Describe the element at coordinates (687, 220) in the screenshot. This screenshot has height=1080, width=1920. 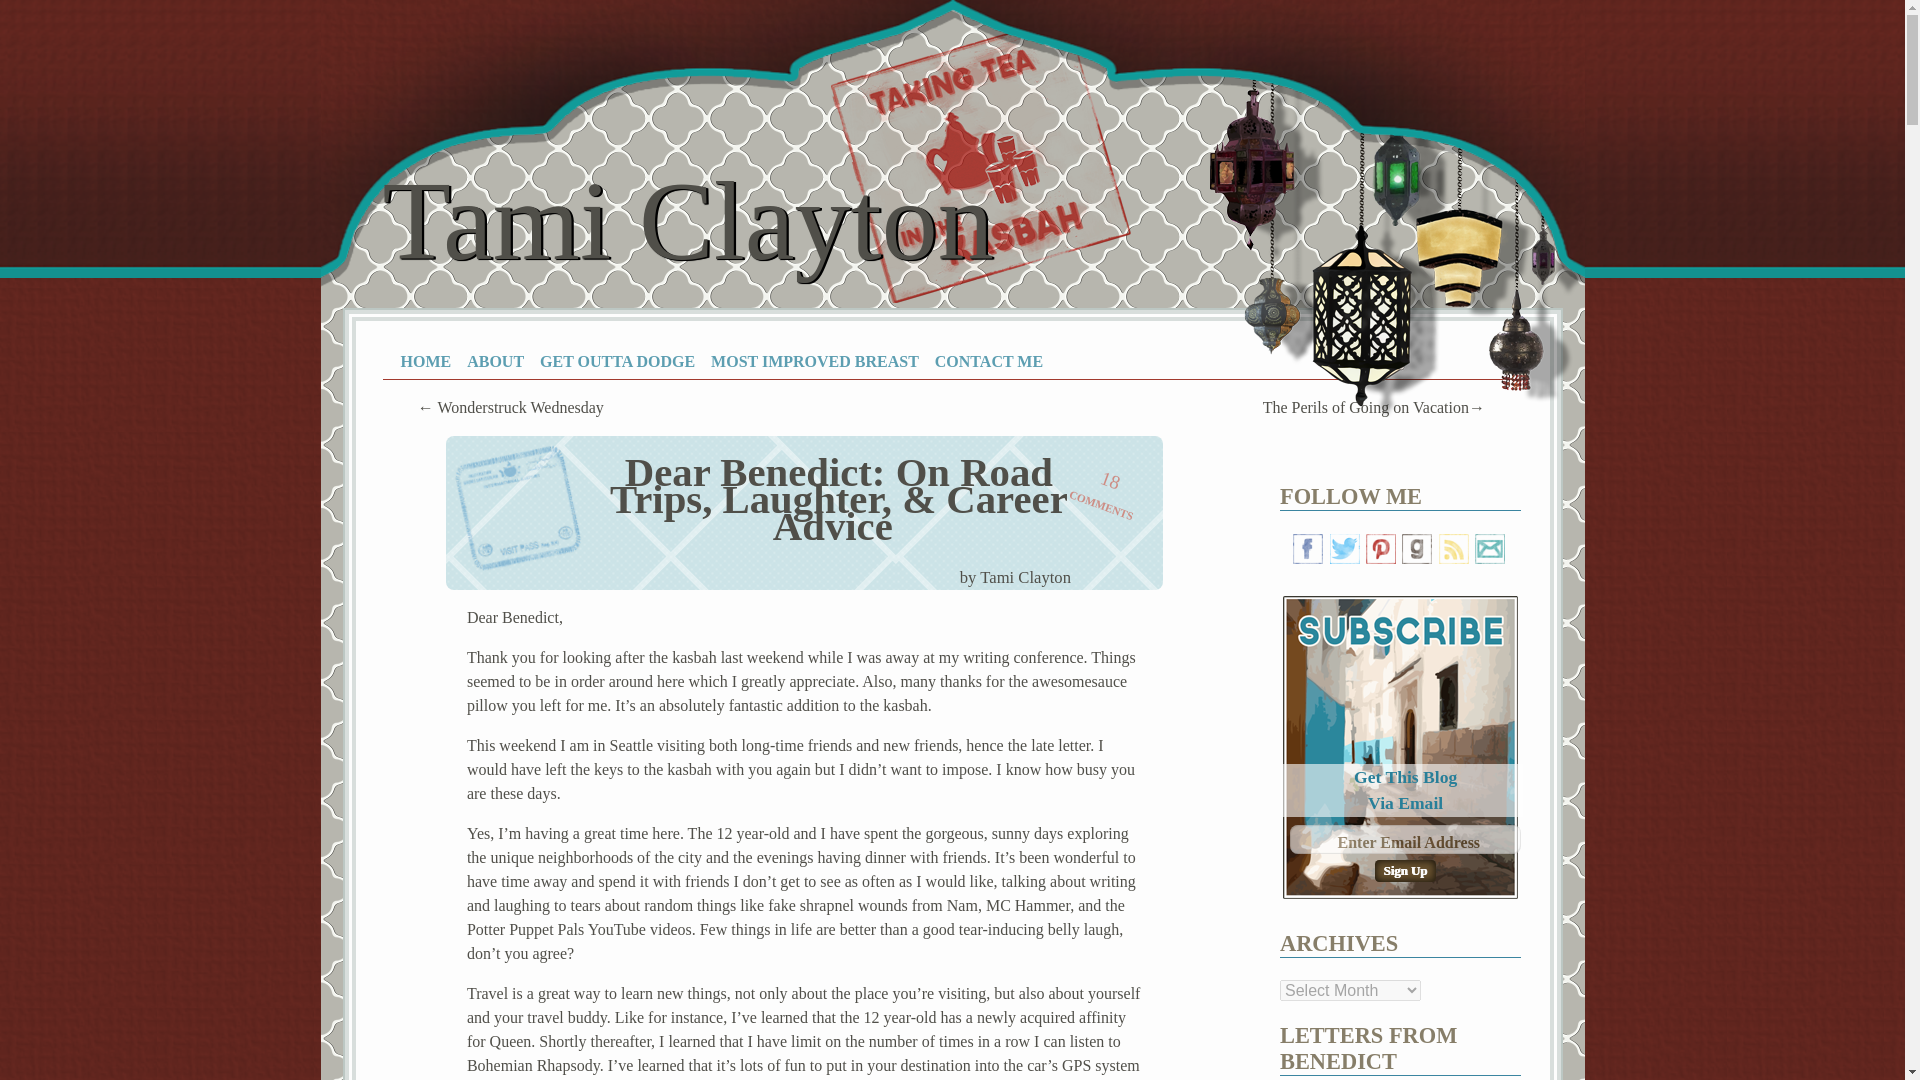
I see `HOME` at that location.